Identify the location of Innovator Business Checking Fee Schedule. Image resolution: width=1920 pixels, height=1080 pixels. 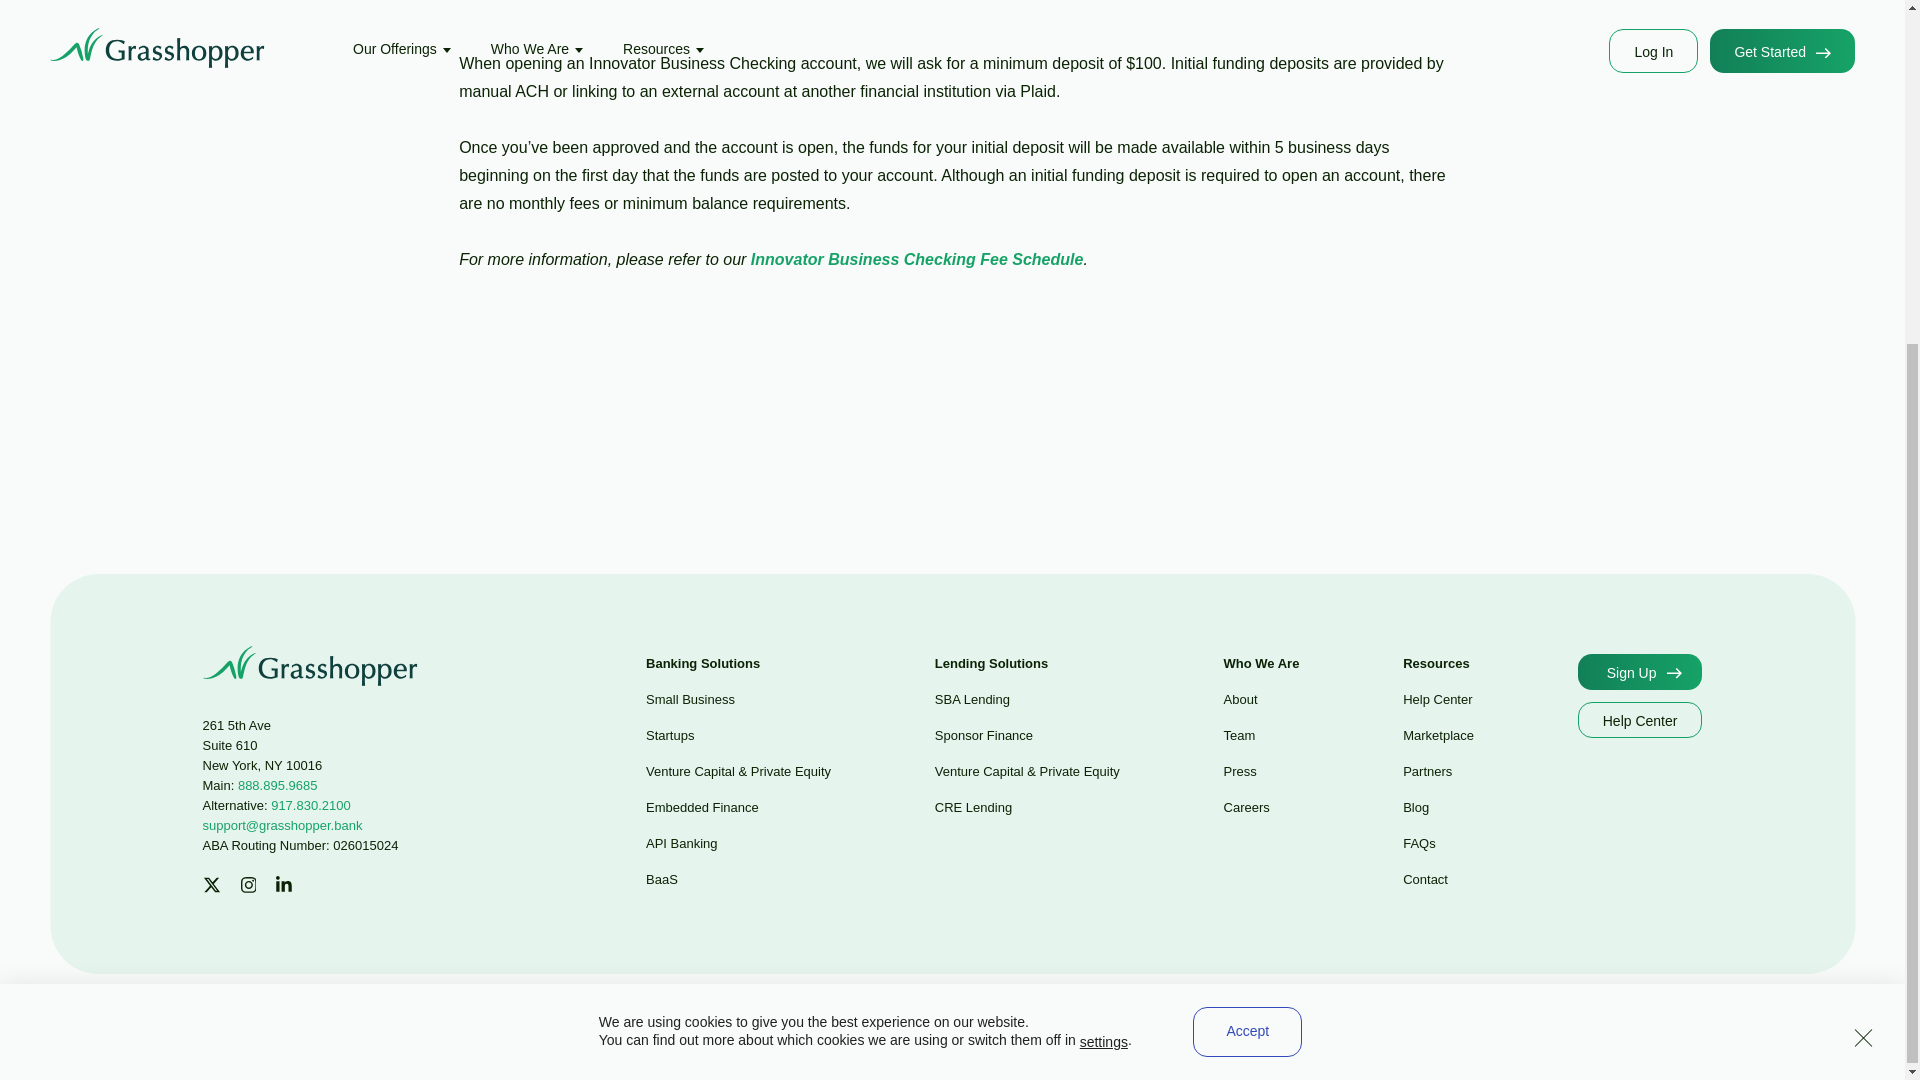
(917, 258).